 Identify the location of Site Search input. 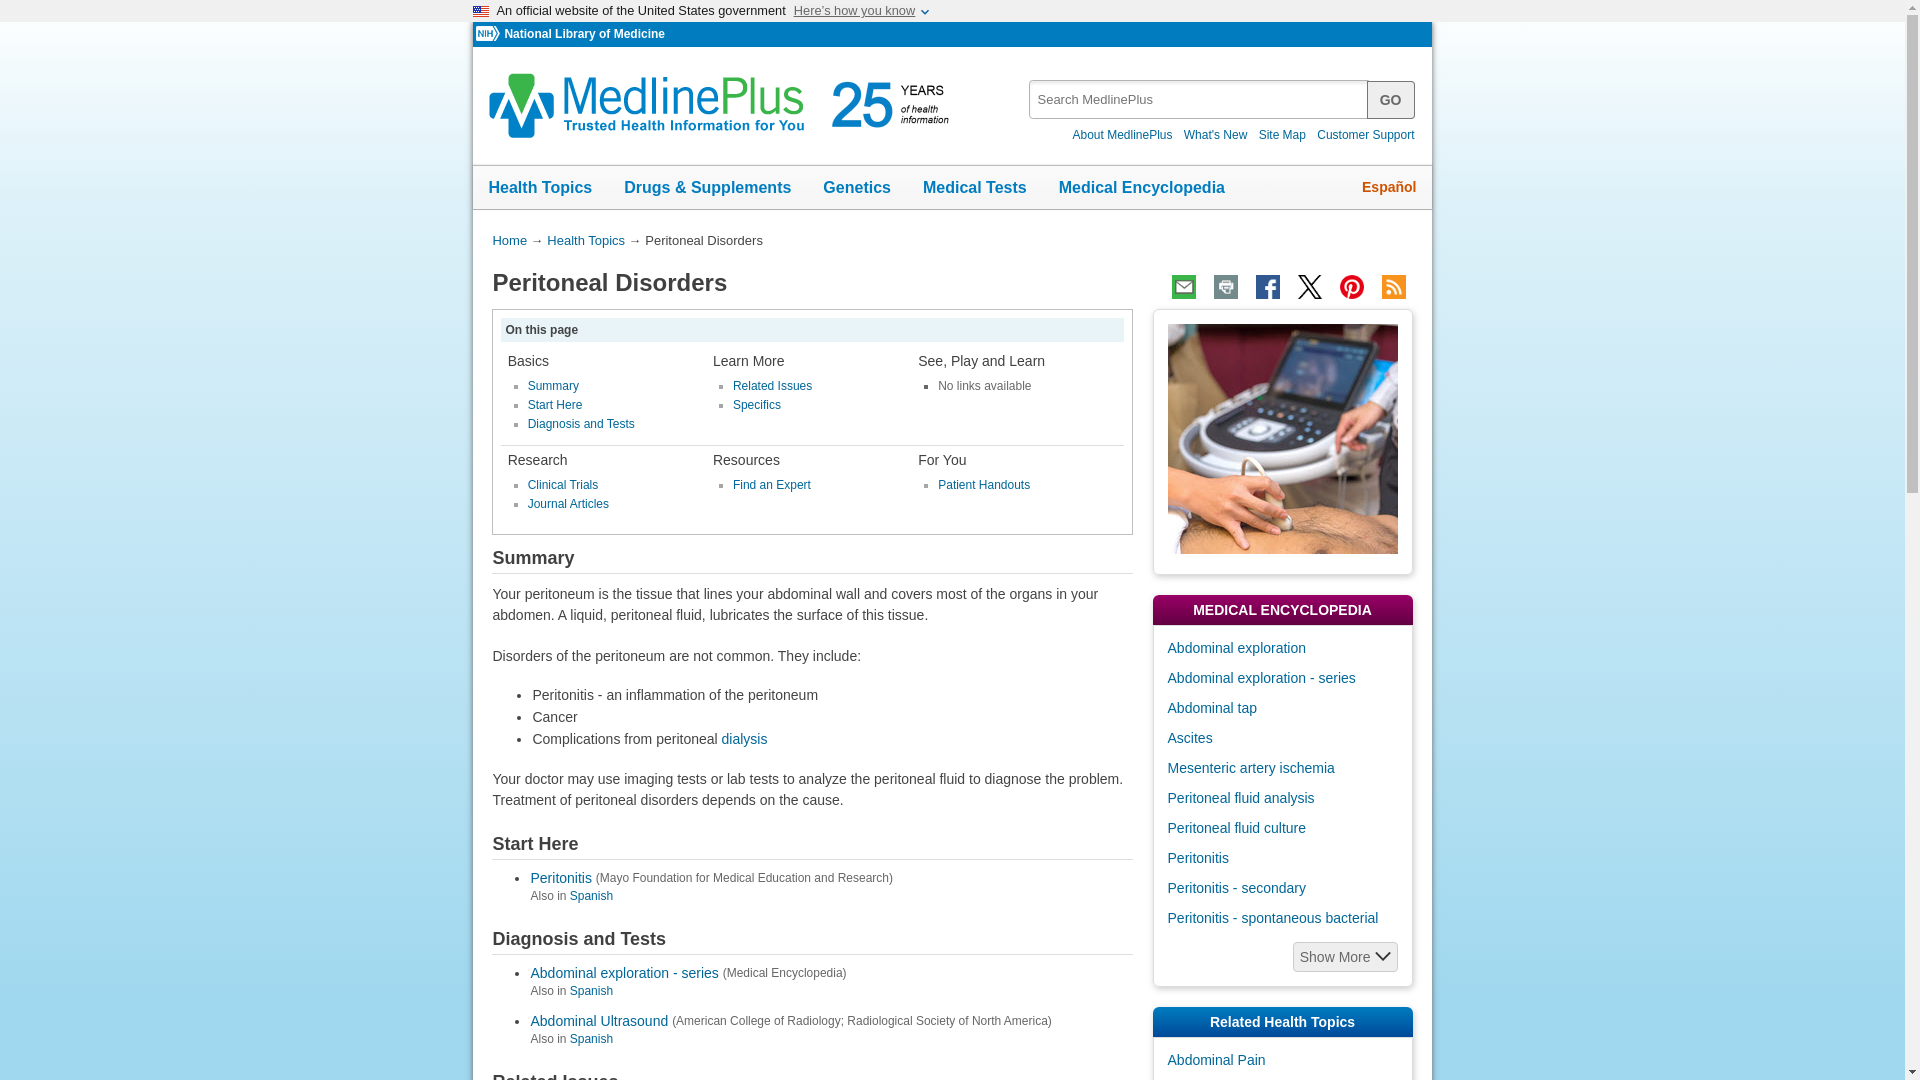
(1200, 98).